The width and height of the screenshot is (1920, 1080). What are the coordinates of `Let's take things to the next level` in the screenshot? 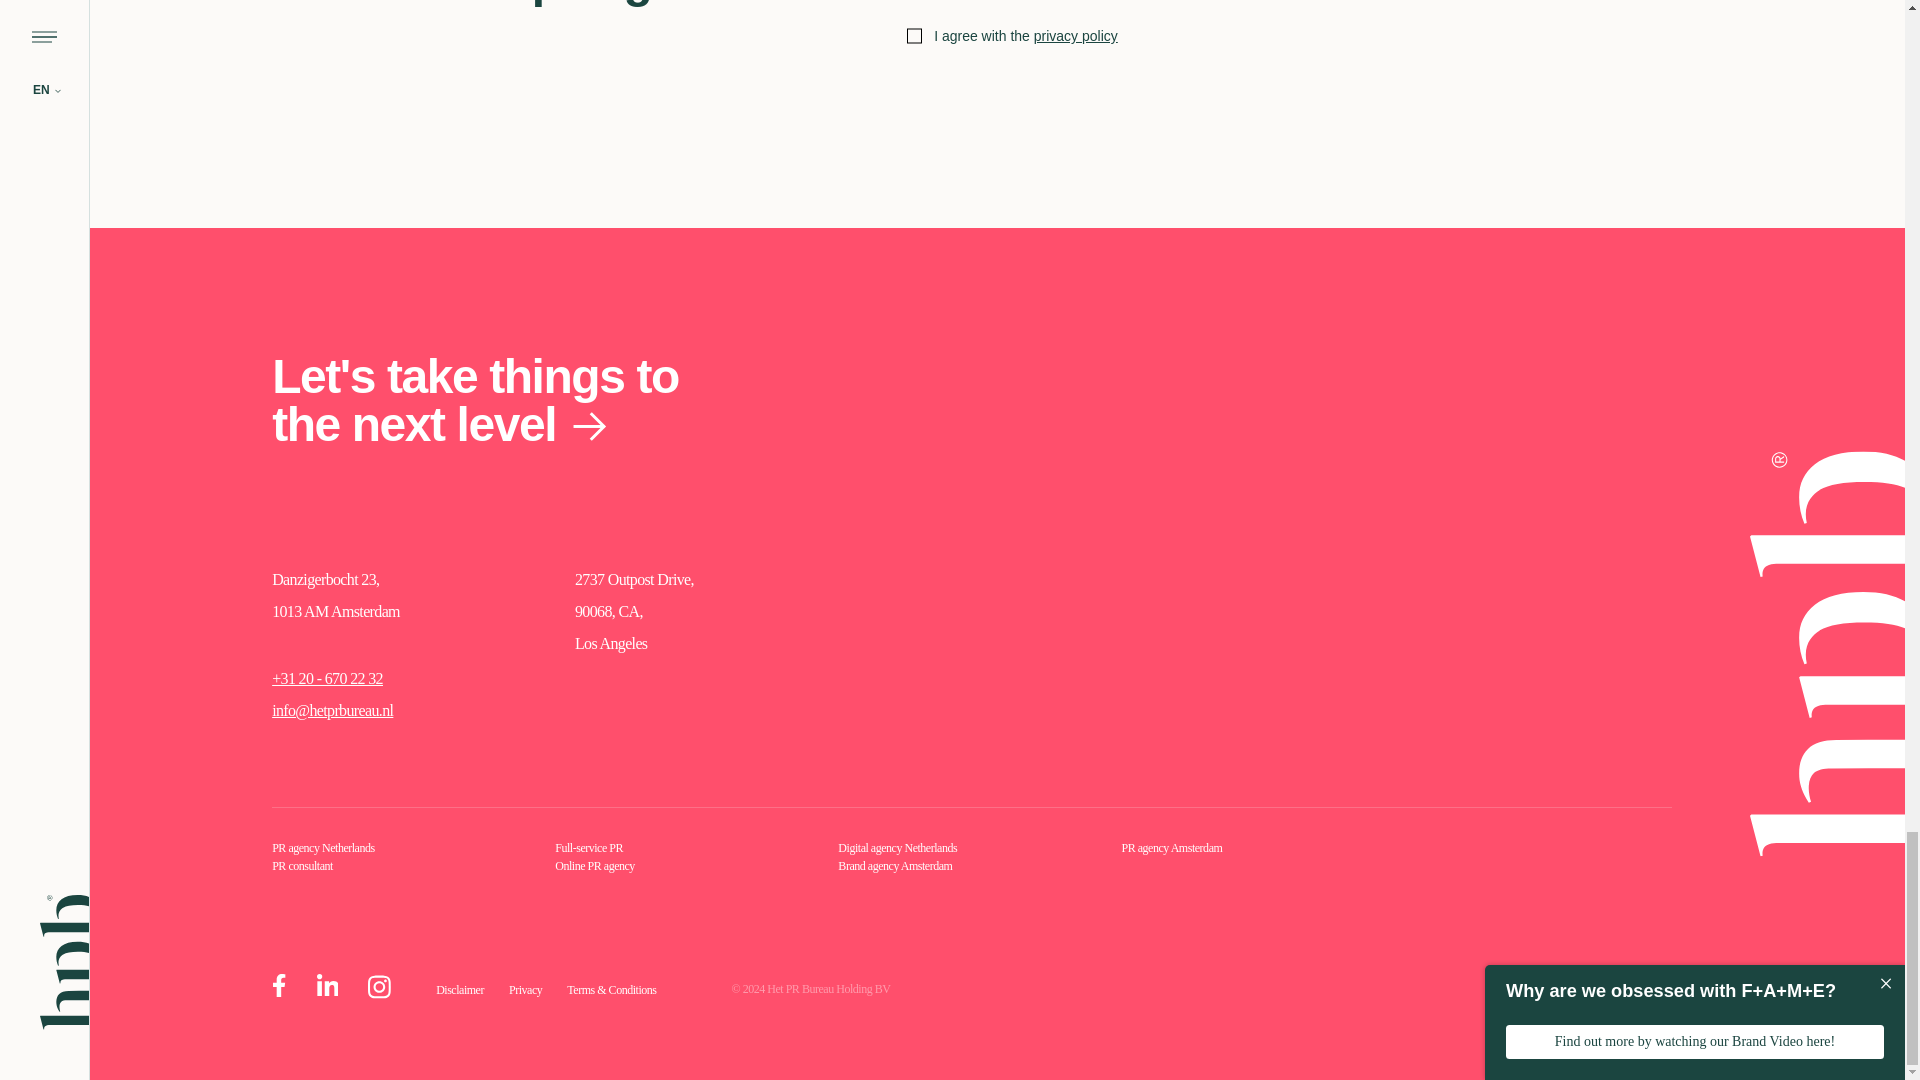 It's located at (496, 401).